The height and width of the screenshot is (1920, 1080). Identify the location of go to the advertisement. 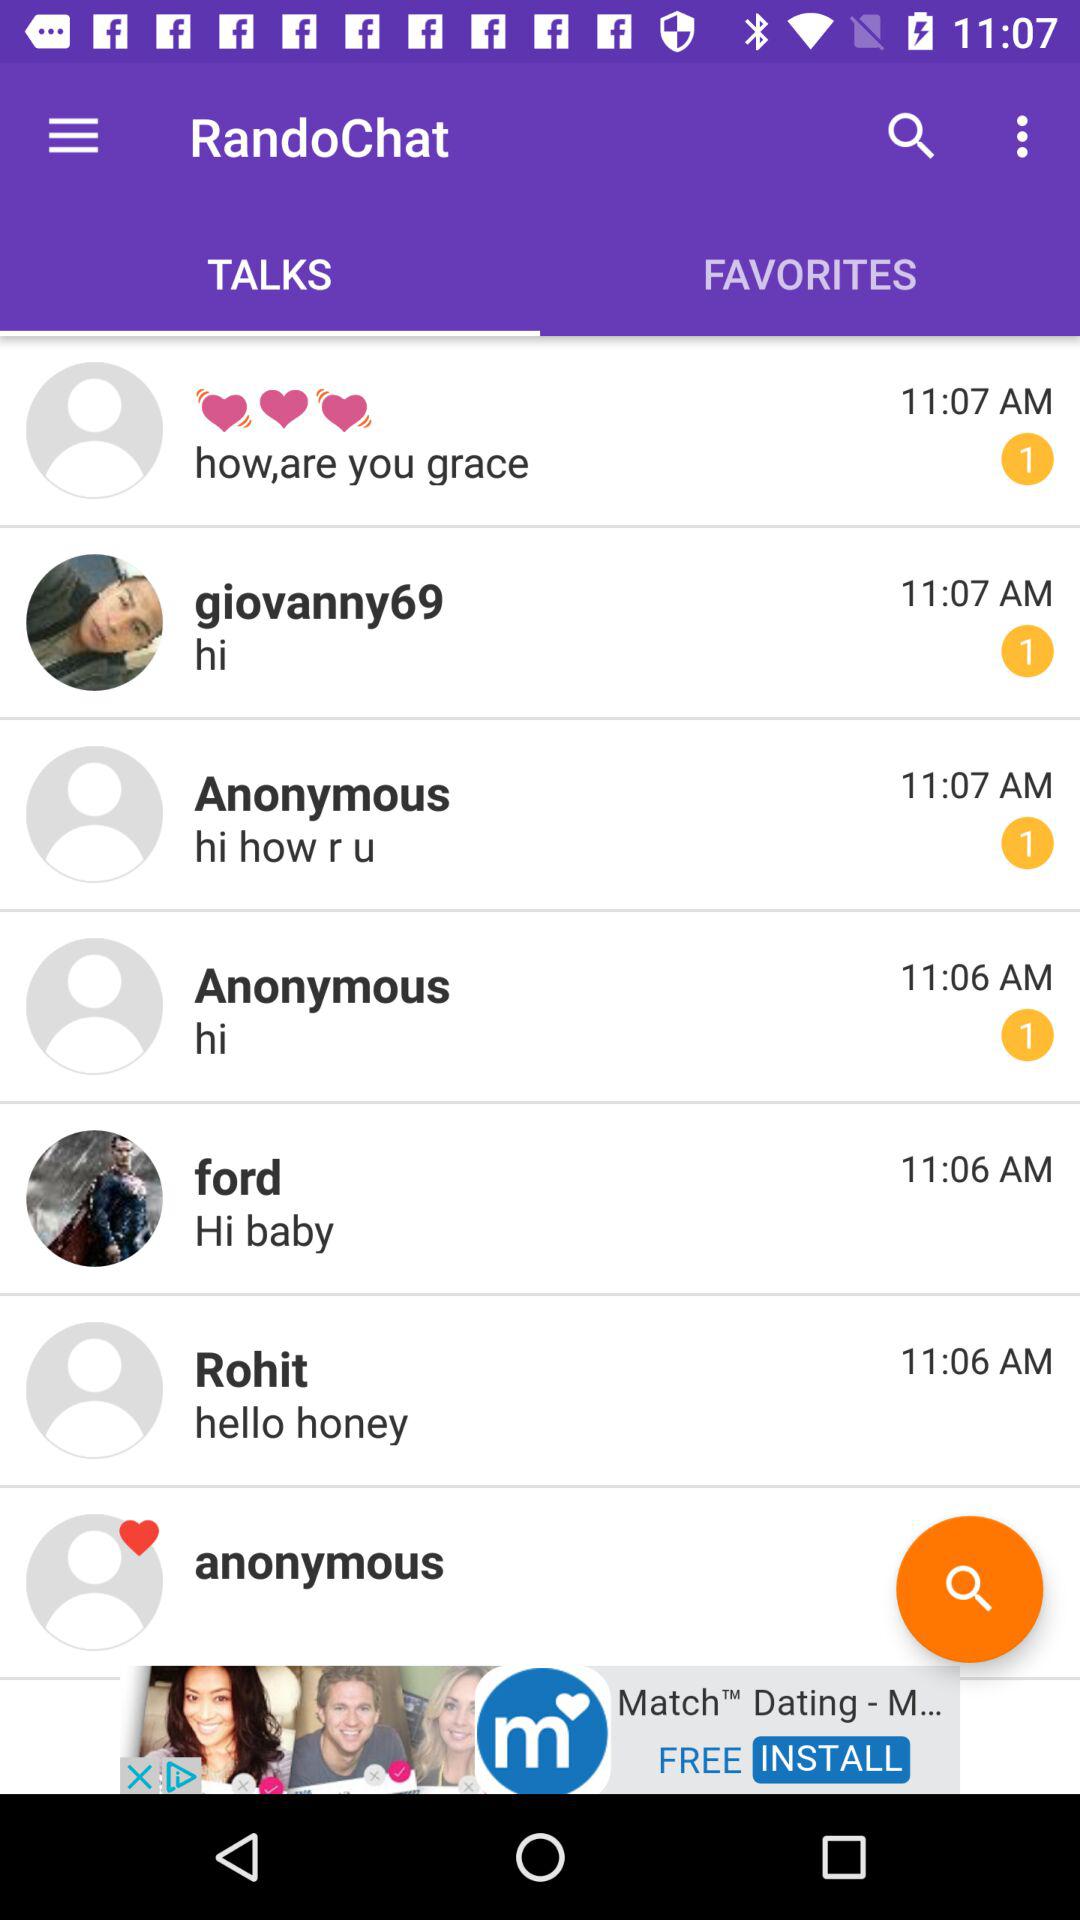
(540, 1728).